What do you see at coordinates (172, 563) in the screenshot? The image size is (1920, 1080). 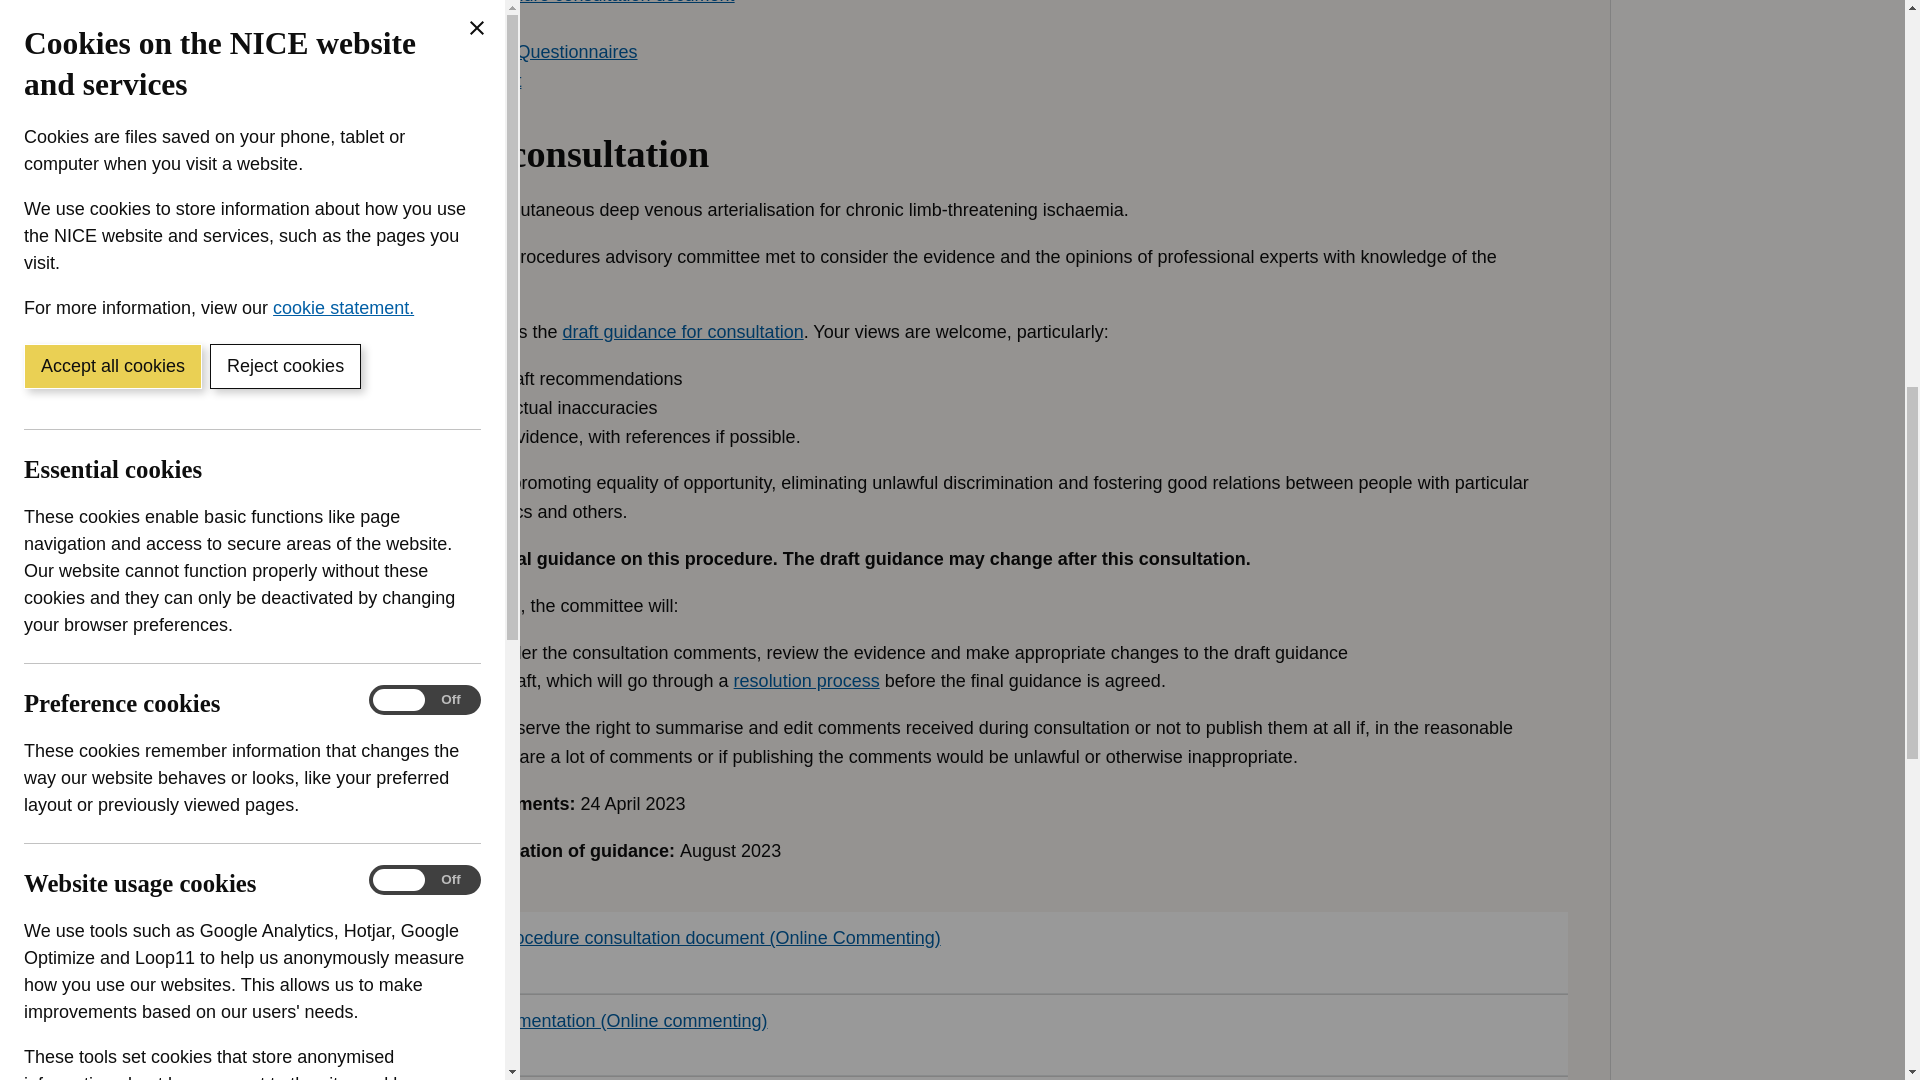 I see `Show vendors within this category` at bounding box center [172, 563].